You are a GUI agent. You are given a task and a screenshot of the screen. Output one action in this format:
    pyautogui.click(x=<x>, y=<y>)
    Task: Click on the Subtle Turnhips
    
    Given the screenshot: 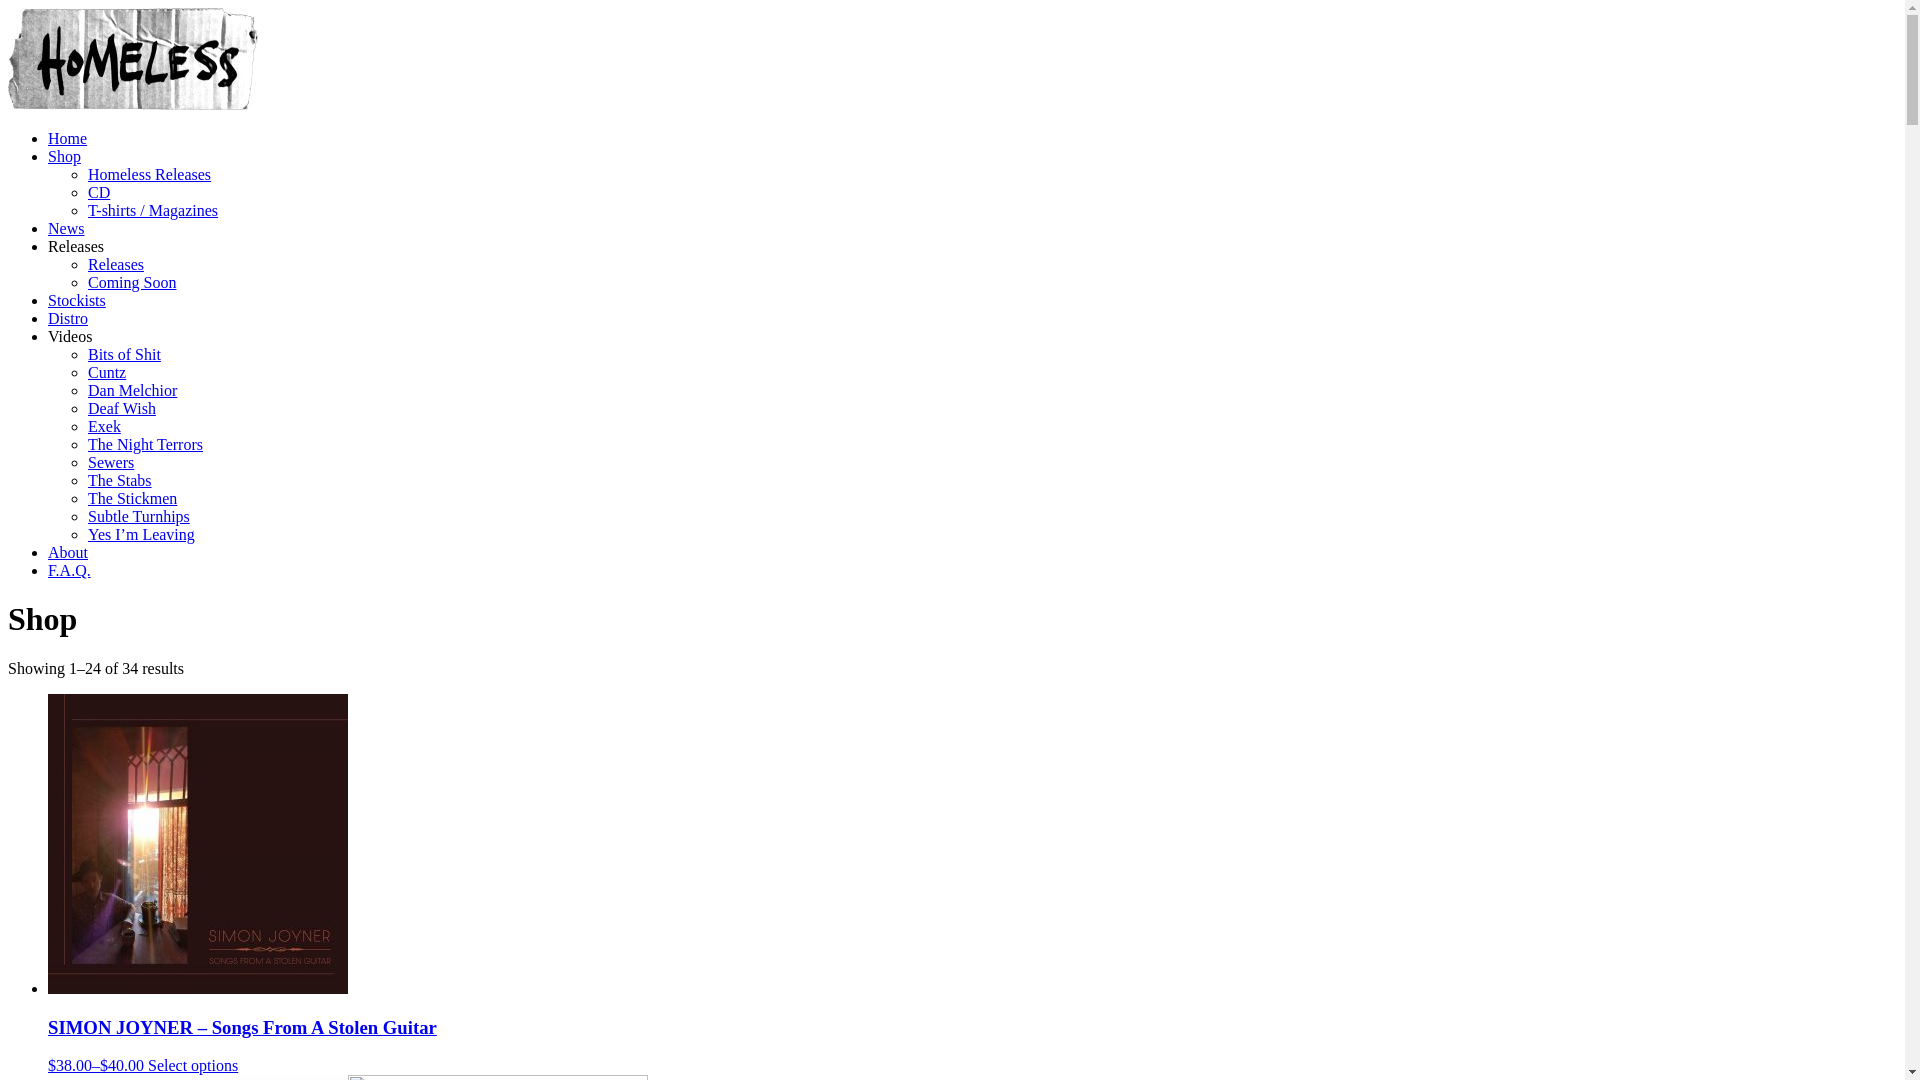 What is the action you would take?
    pyautogui.click(x=139, y=516)
    